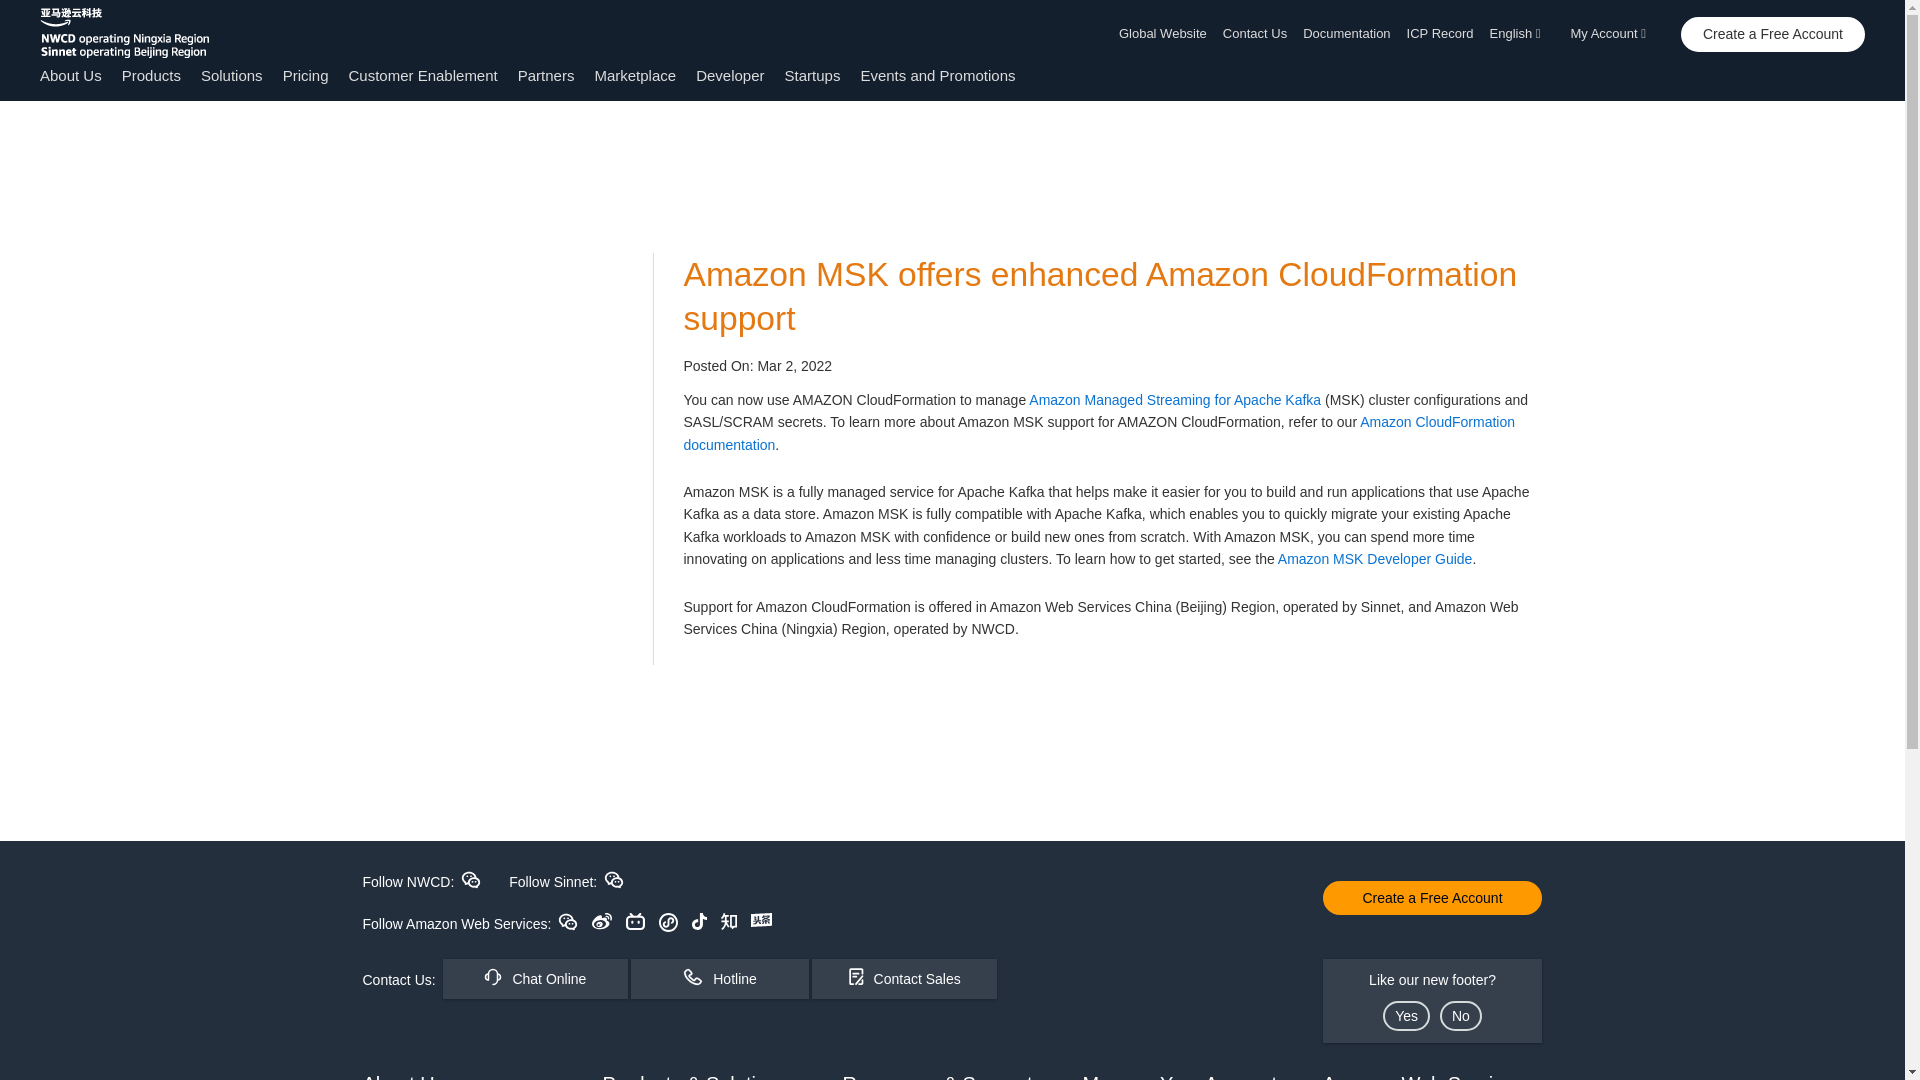  What do you see at coordinates (760, 919) in the screenshot?
I see `TouTiao` at bounding box center [760, 919].